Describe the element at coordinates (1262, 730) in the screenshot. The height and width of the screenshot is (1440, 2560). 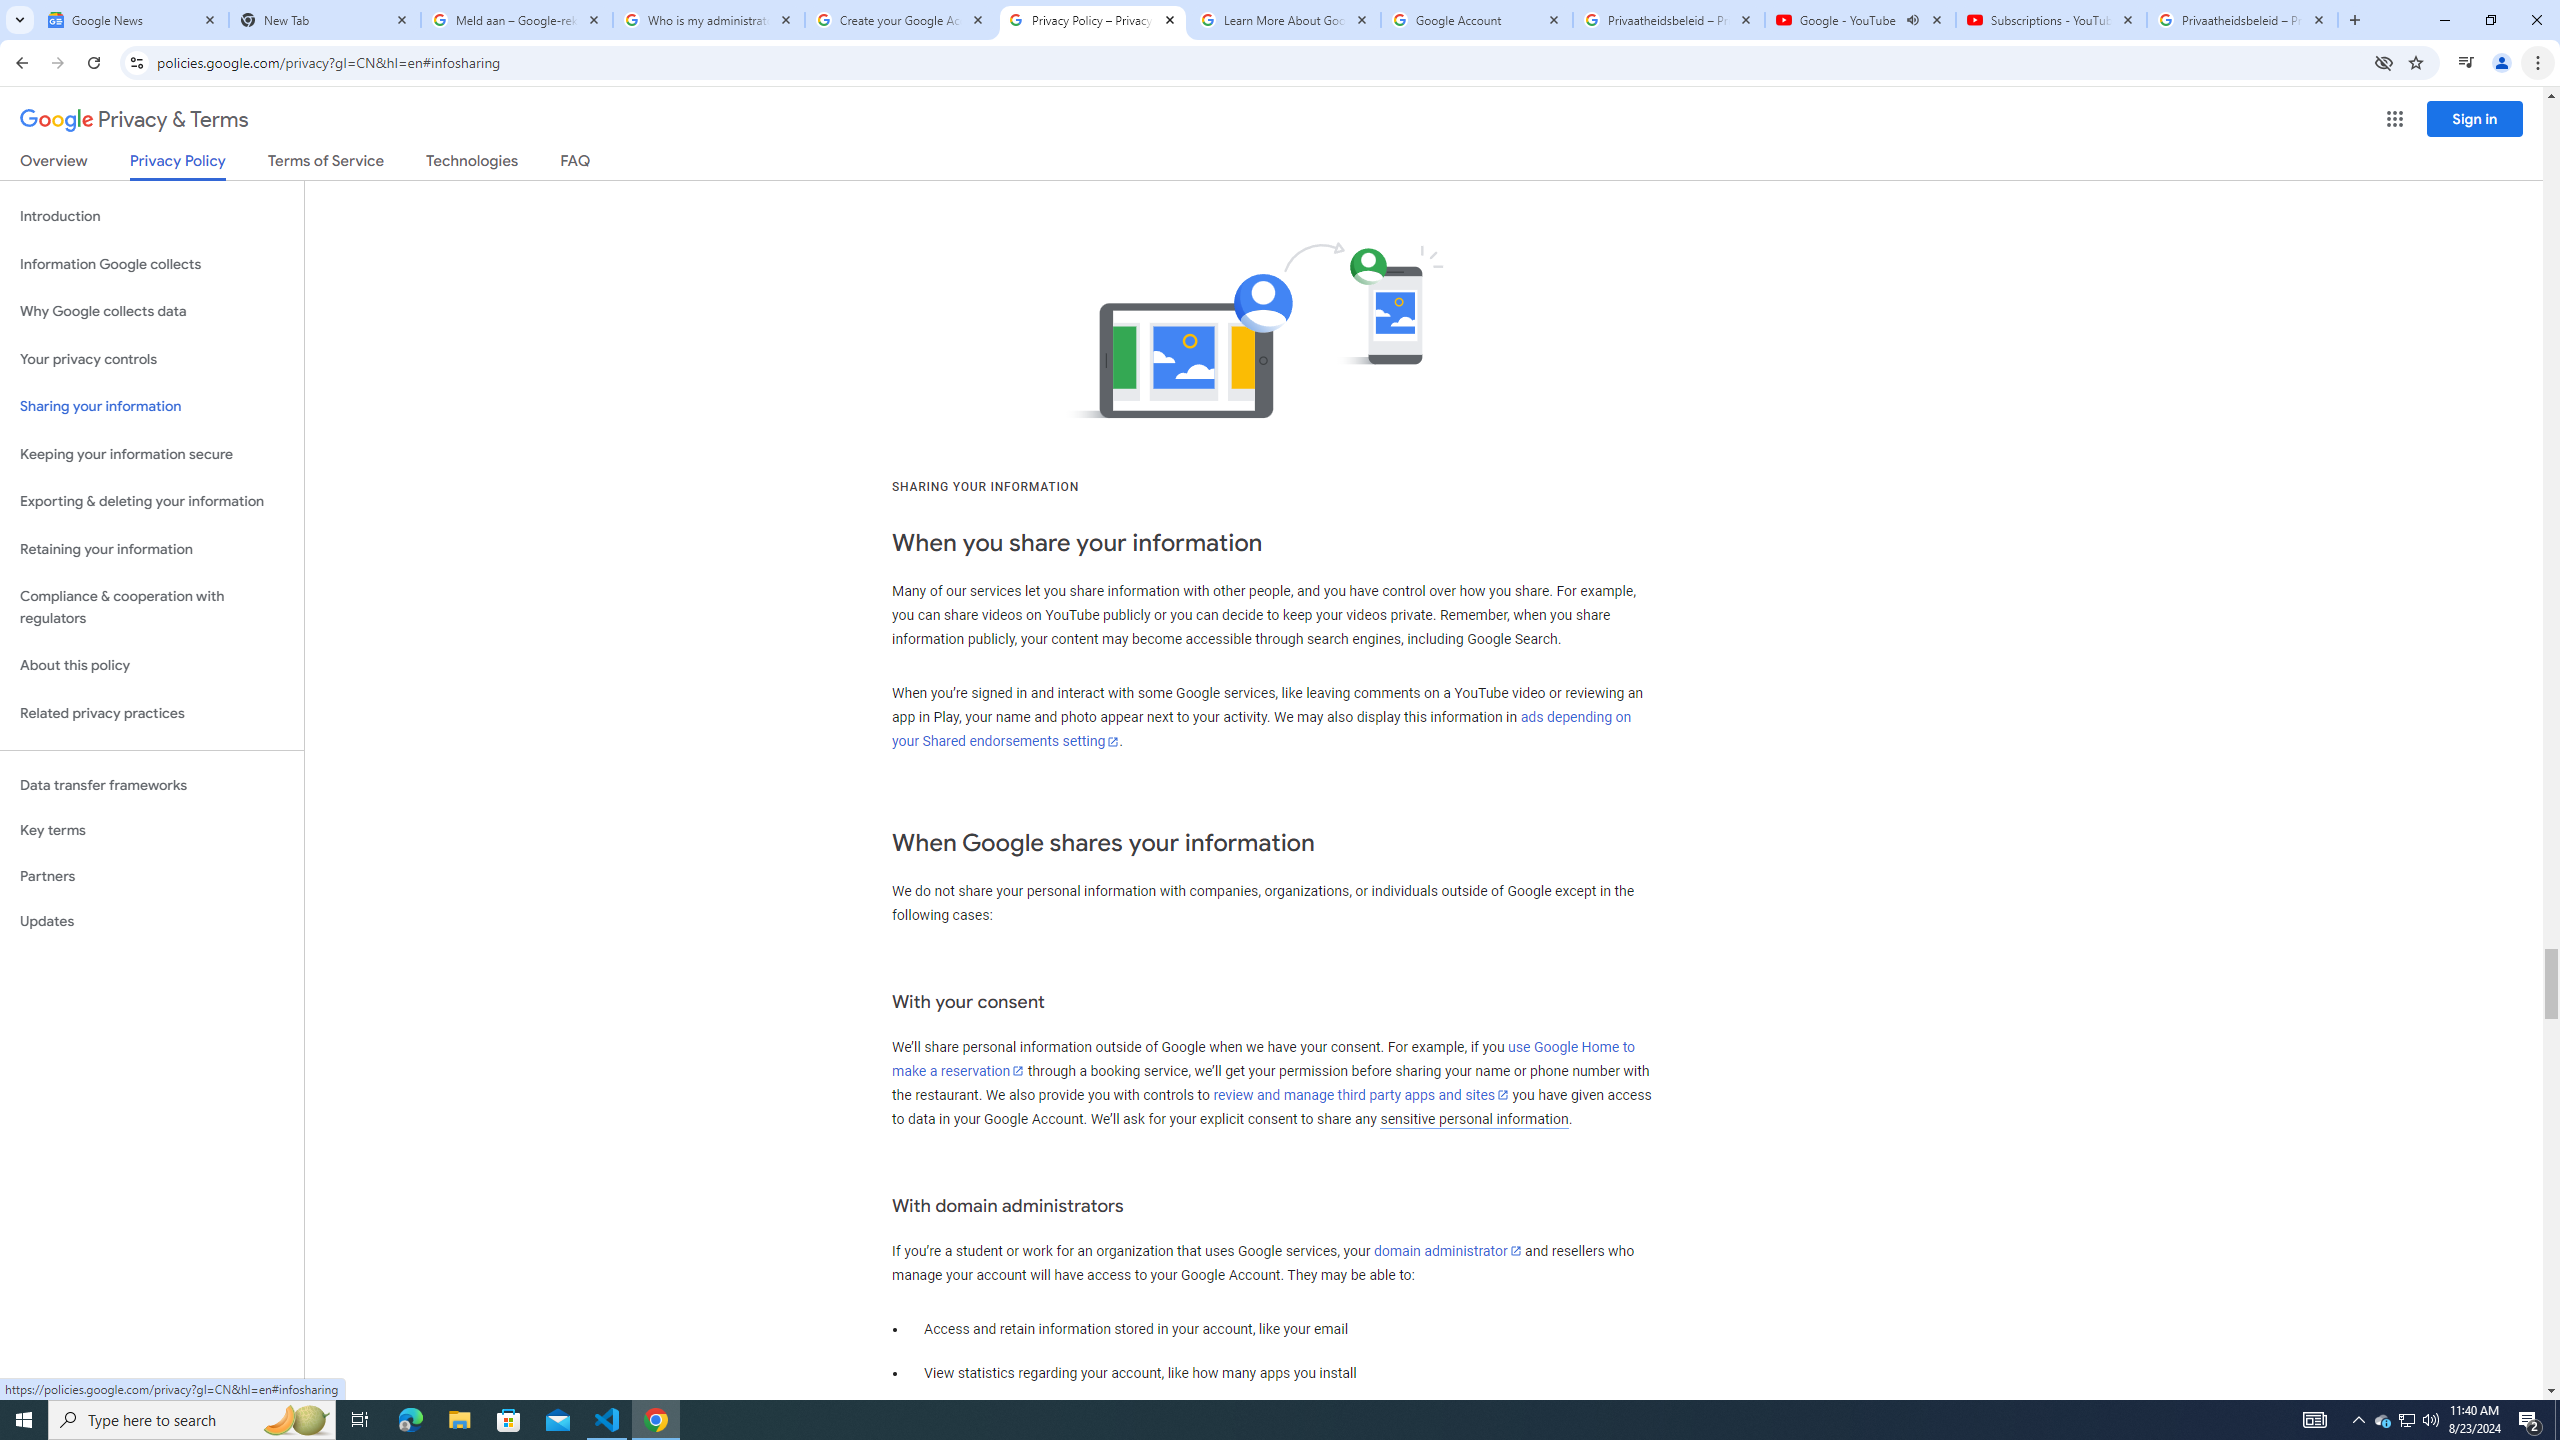
I see `ads depending on your Shared endorsements setting` at that location.